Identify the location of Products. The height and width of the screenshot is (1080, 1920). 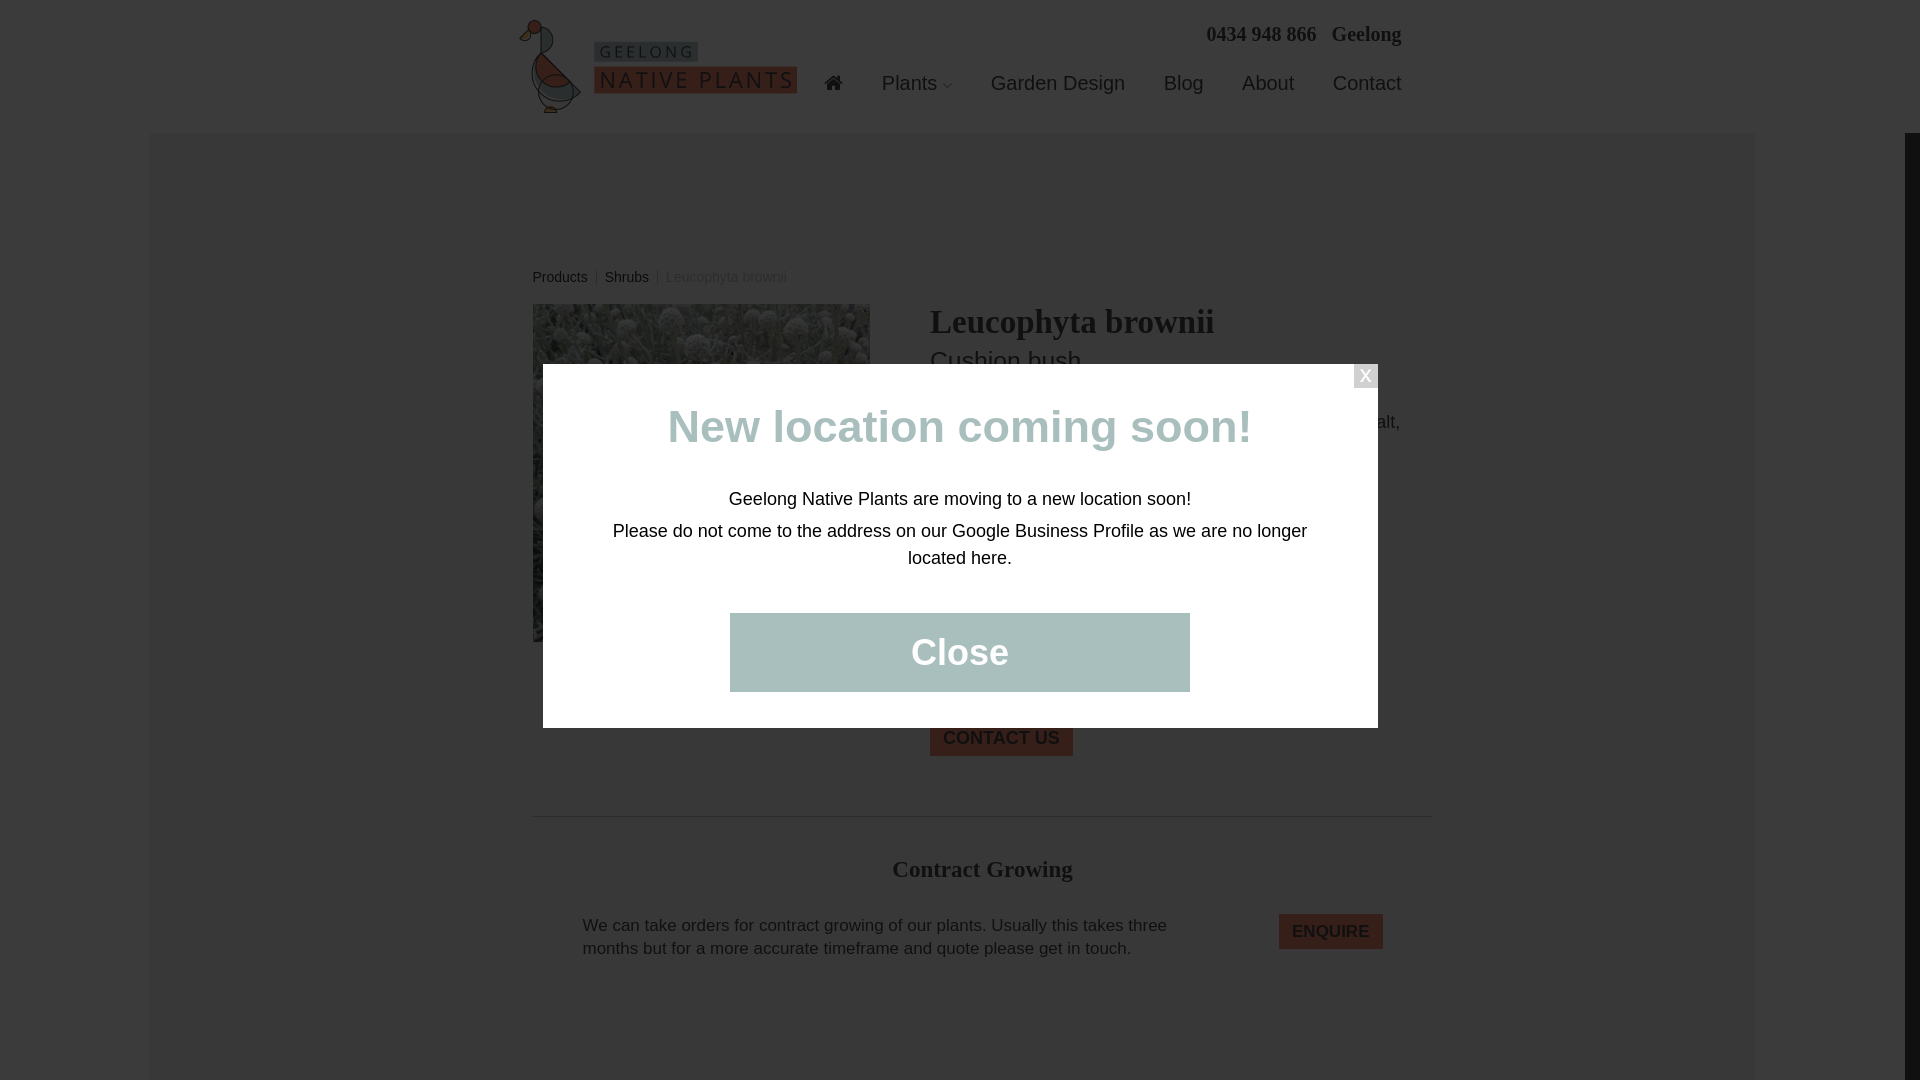
(560, 277).